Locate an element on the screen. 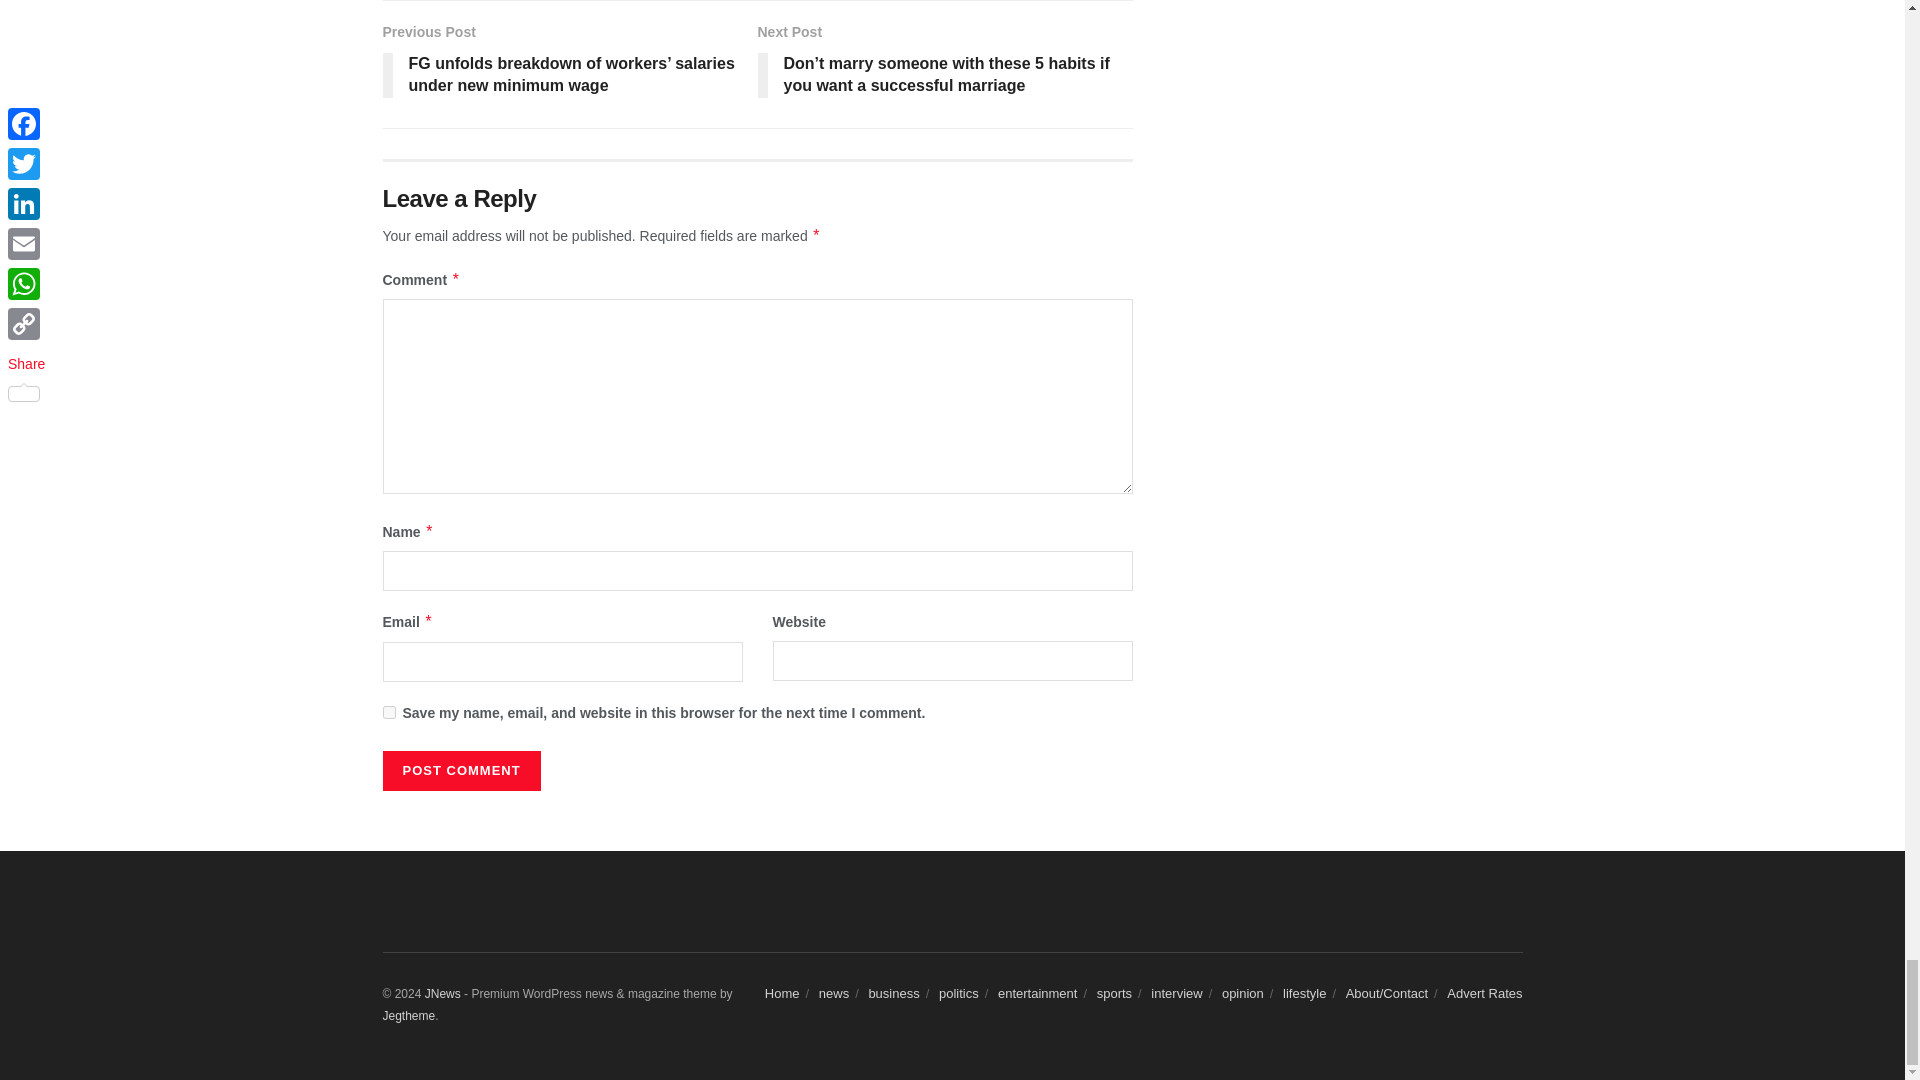 This screenshot has width=1920, height=1080. Post Comment is located at coordinates (460, 770).